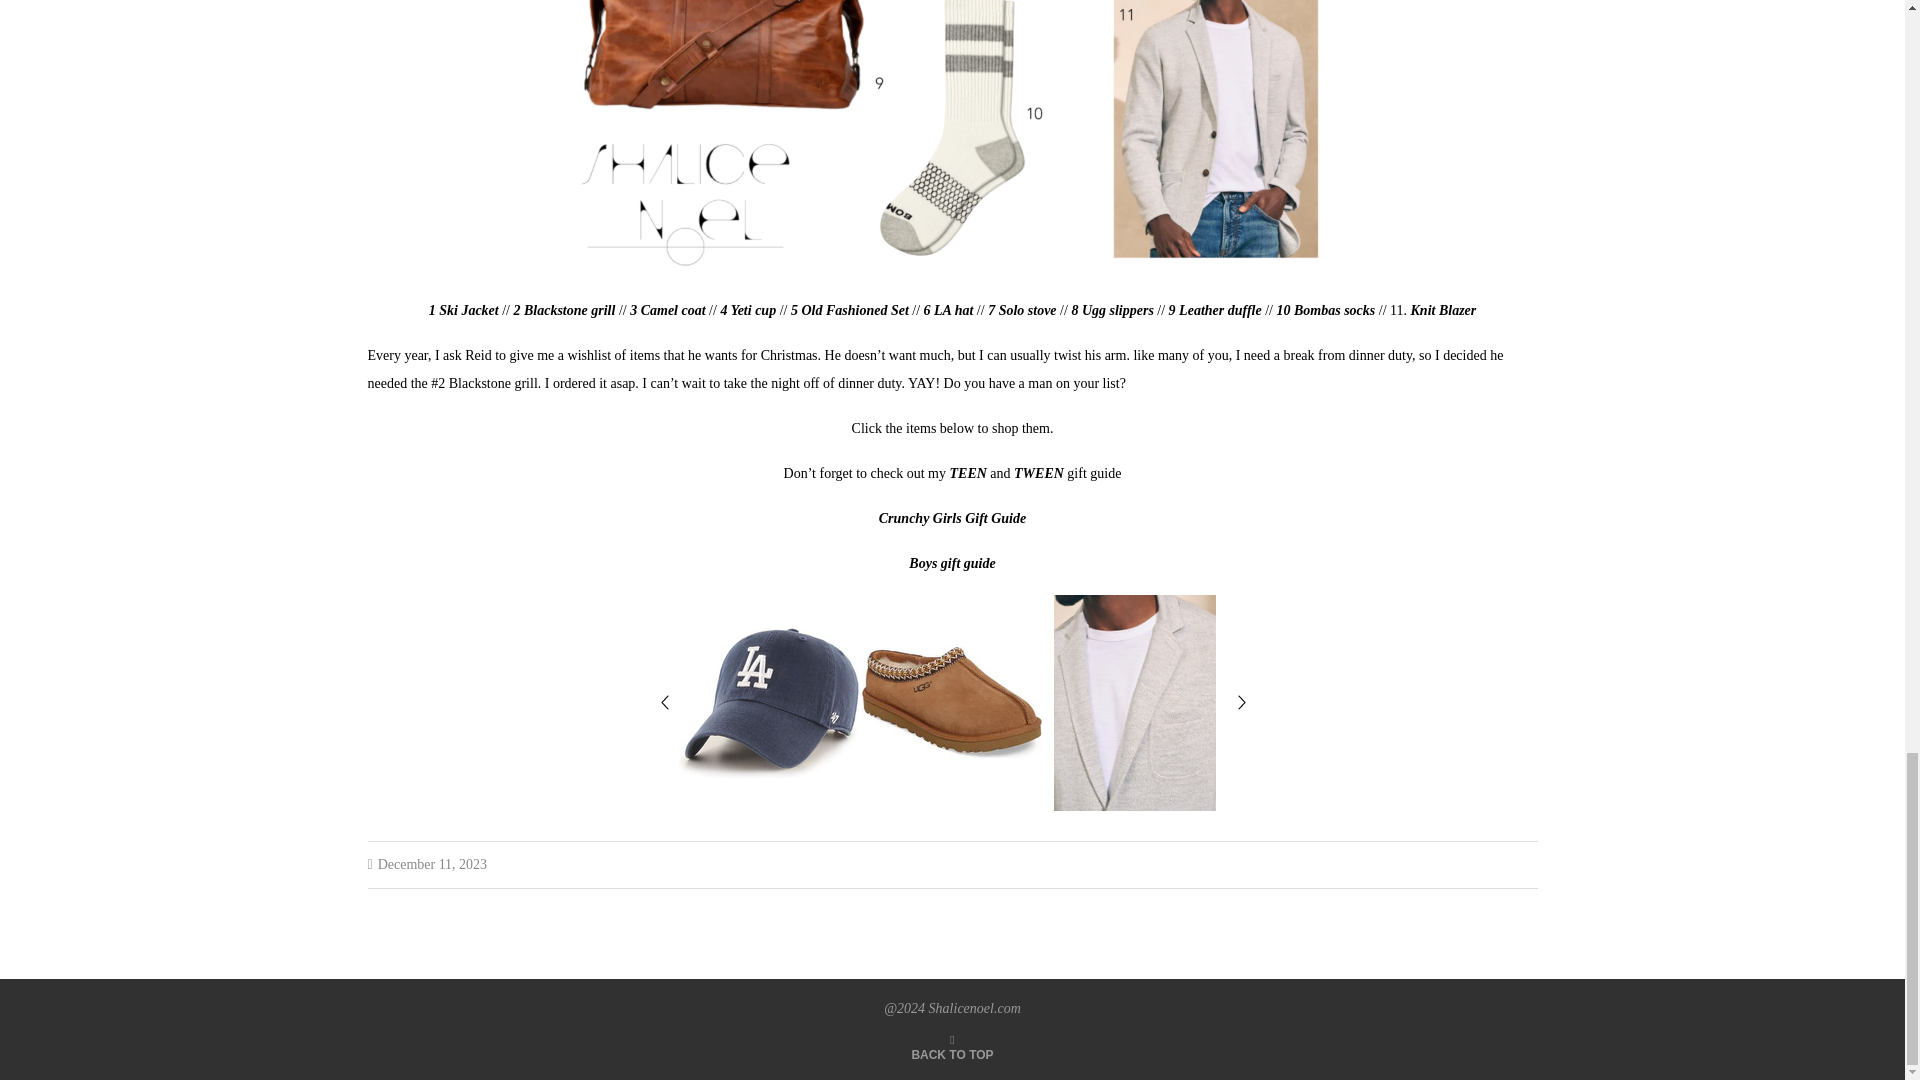  What do you see at coordinates (1215, 310) in the screenshot?
I see `9 Leather duffle` at bounding box center [1215, 310].